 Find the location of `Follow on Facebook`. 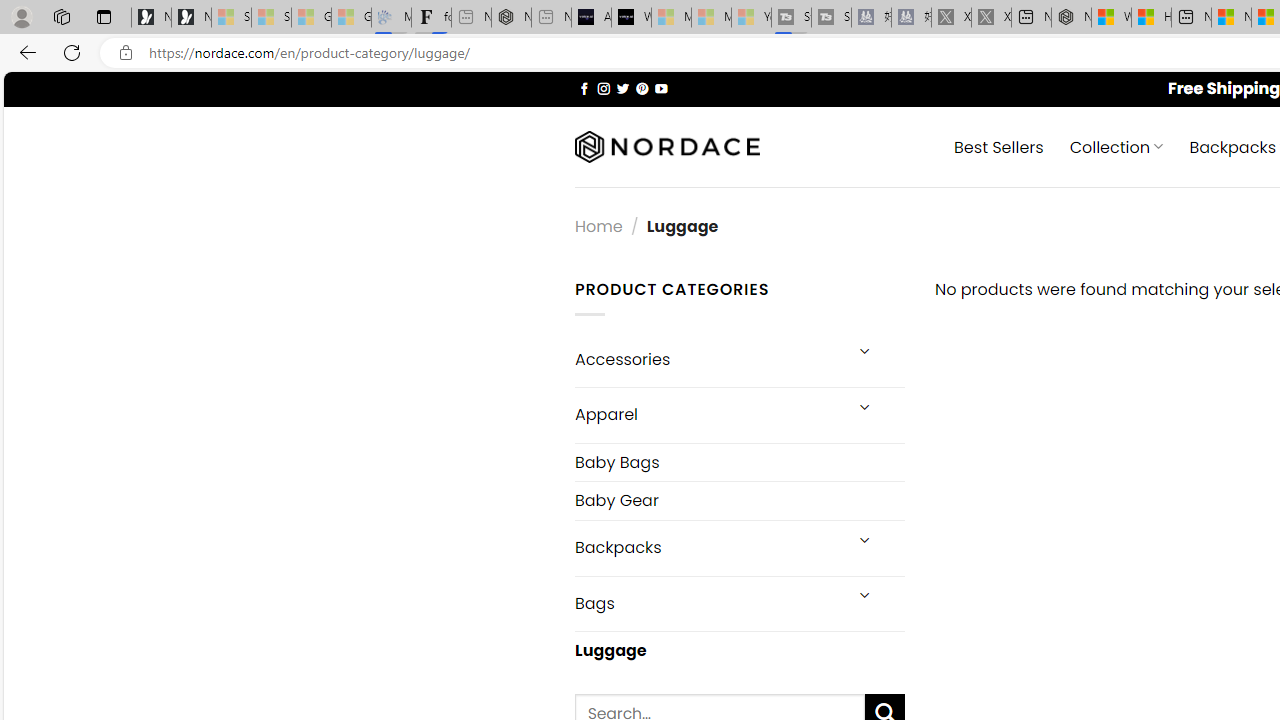

Follow on Facebook is located at coordinates (584, 88).